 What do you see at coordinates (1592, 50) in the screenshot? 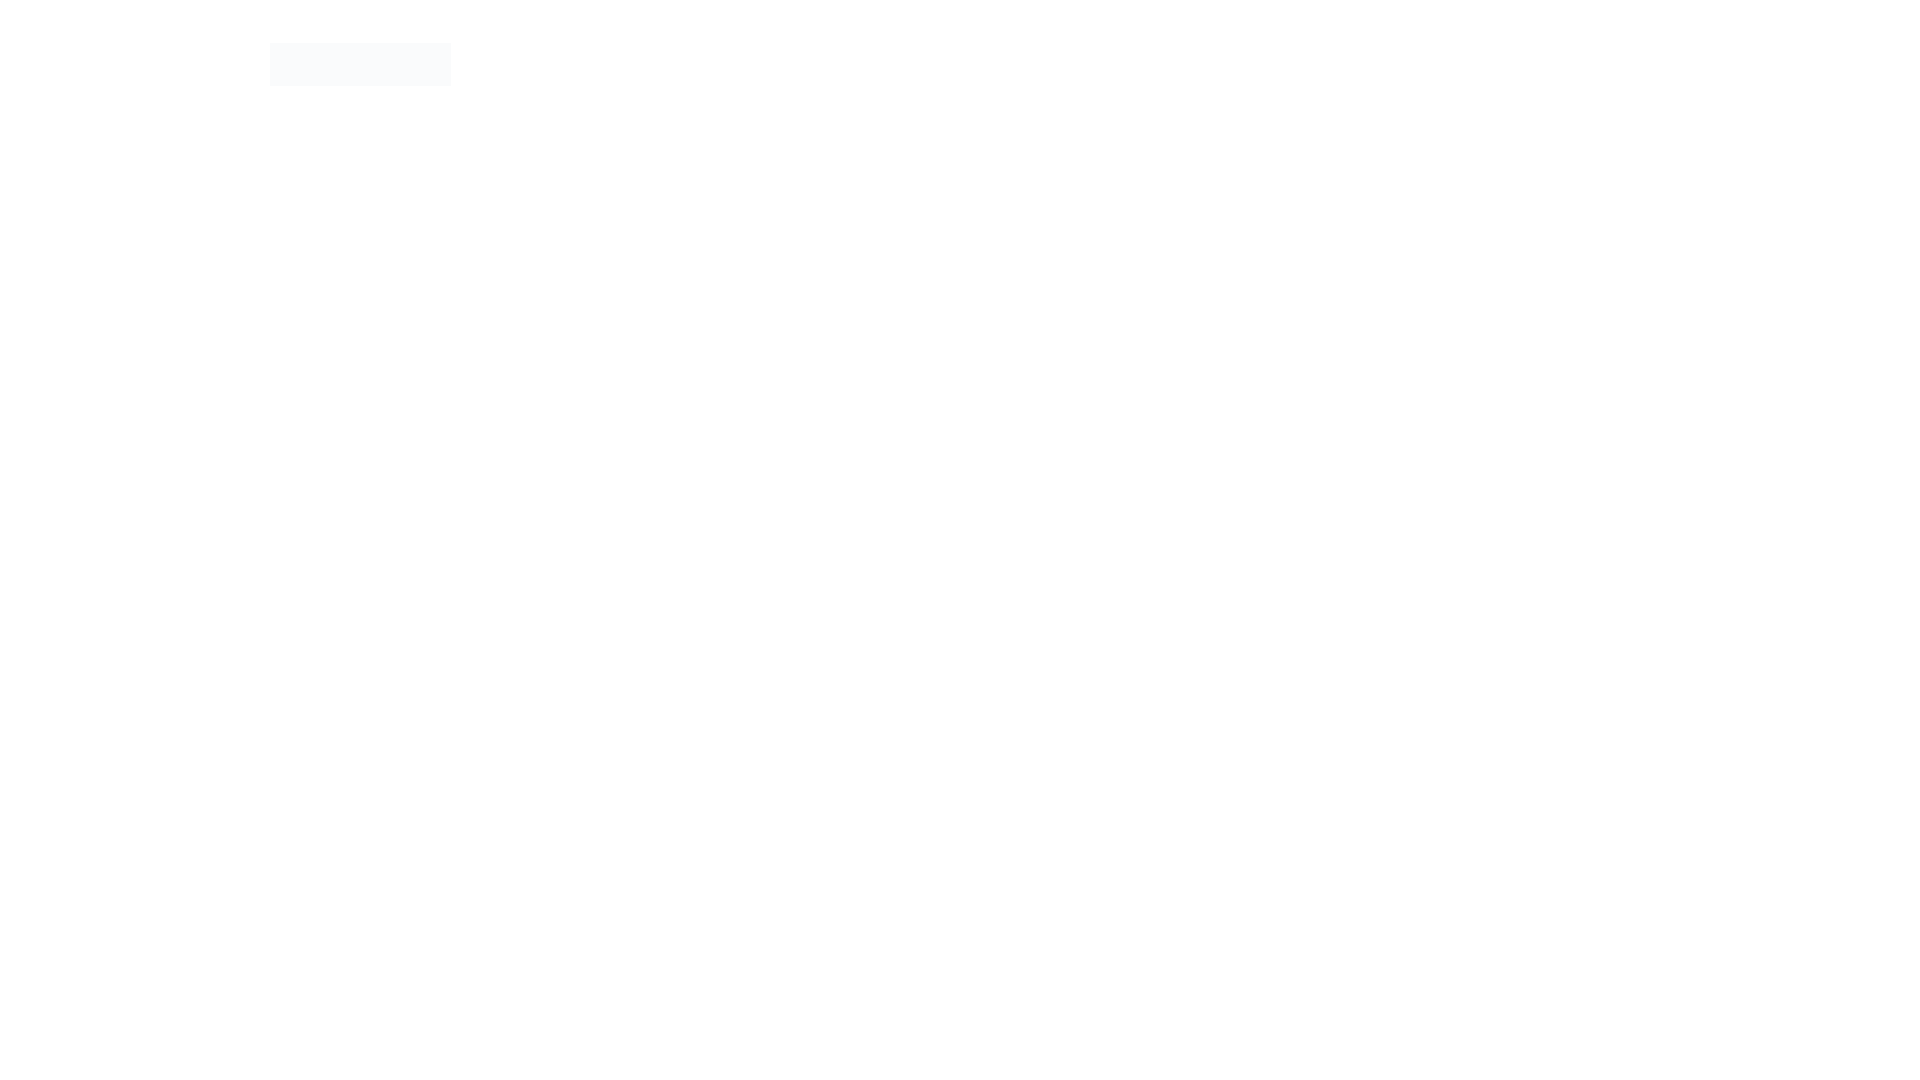
I see `Materials` at bounding box center [1592, 50].